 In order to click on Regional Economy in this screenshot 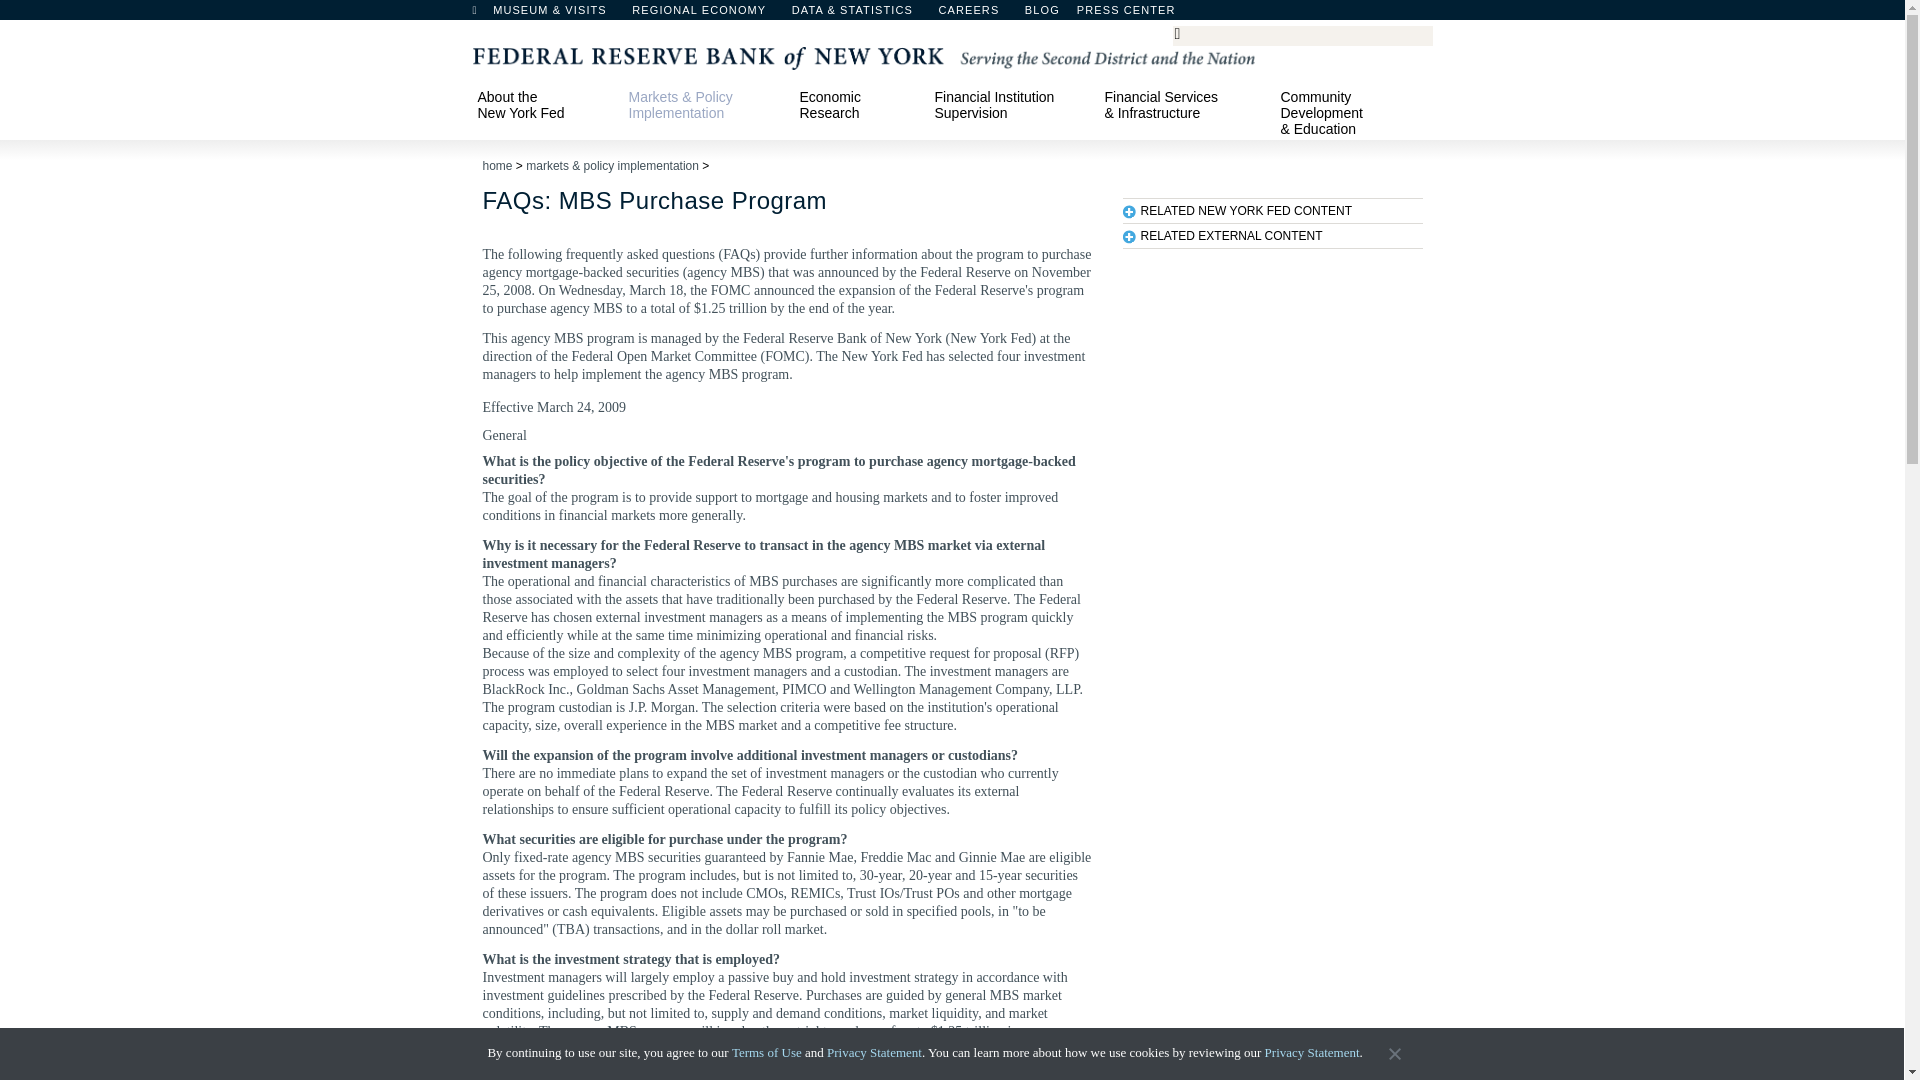, I will do `click(708, 15)`.